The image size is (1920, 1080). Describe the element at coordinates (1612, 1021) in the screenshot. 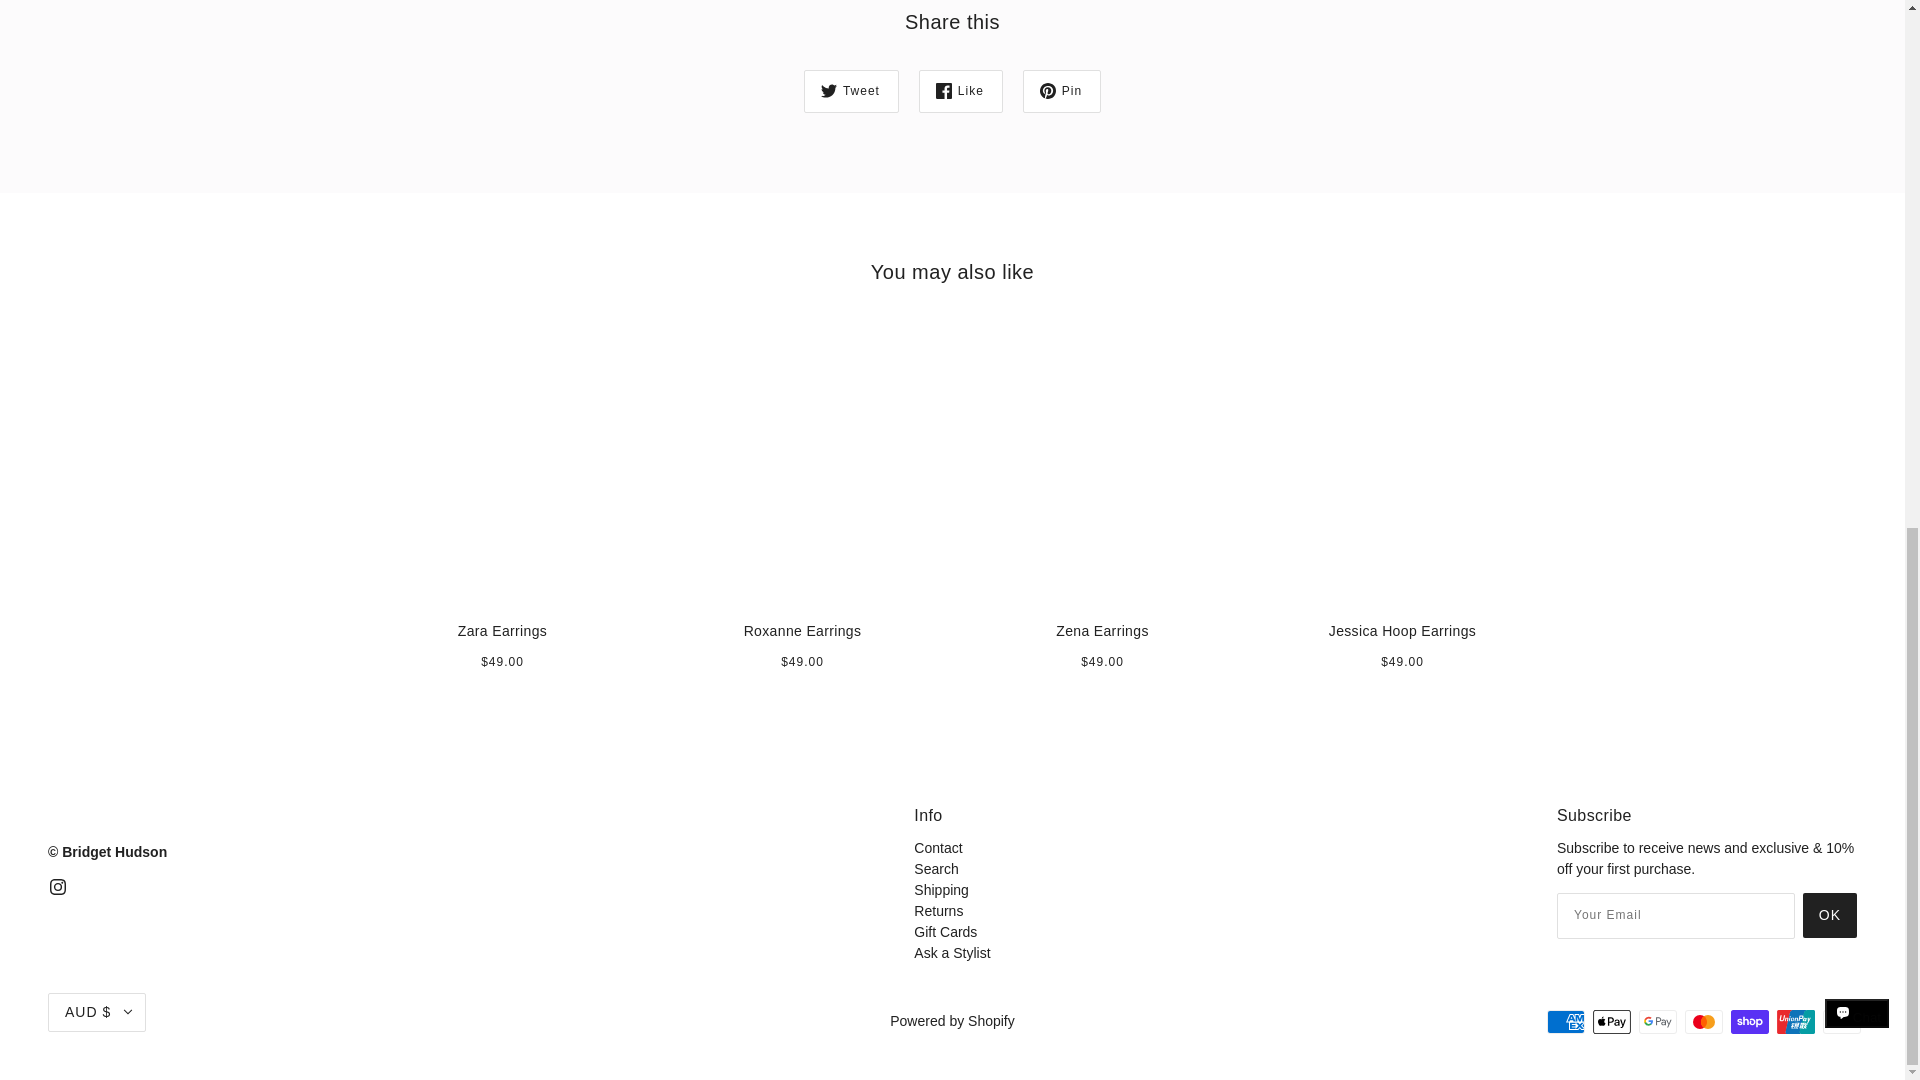

I see `Apple Pay` at that location.